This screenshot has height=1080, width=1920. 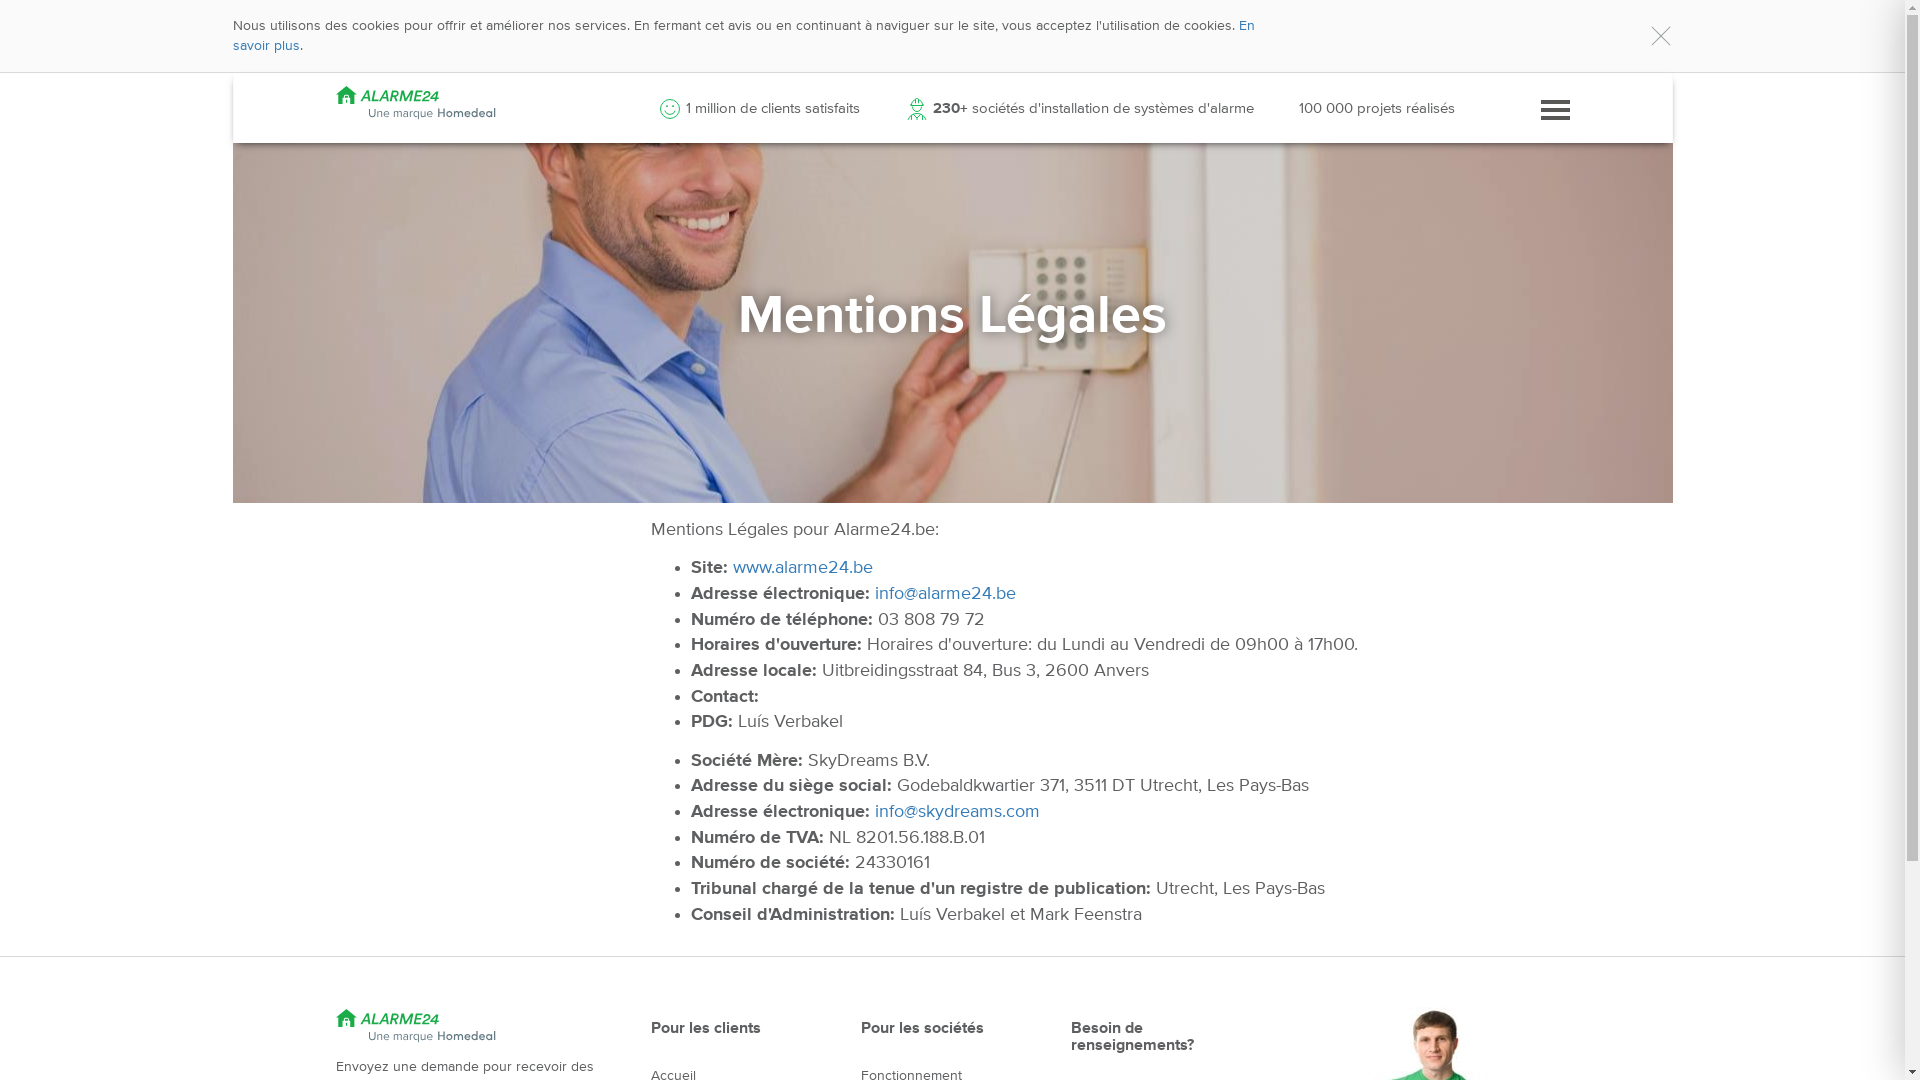 I want to click on www.alarme24.be, so click(x=802, y=568).